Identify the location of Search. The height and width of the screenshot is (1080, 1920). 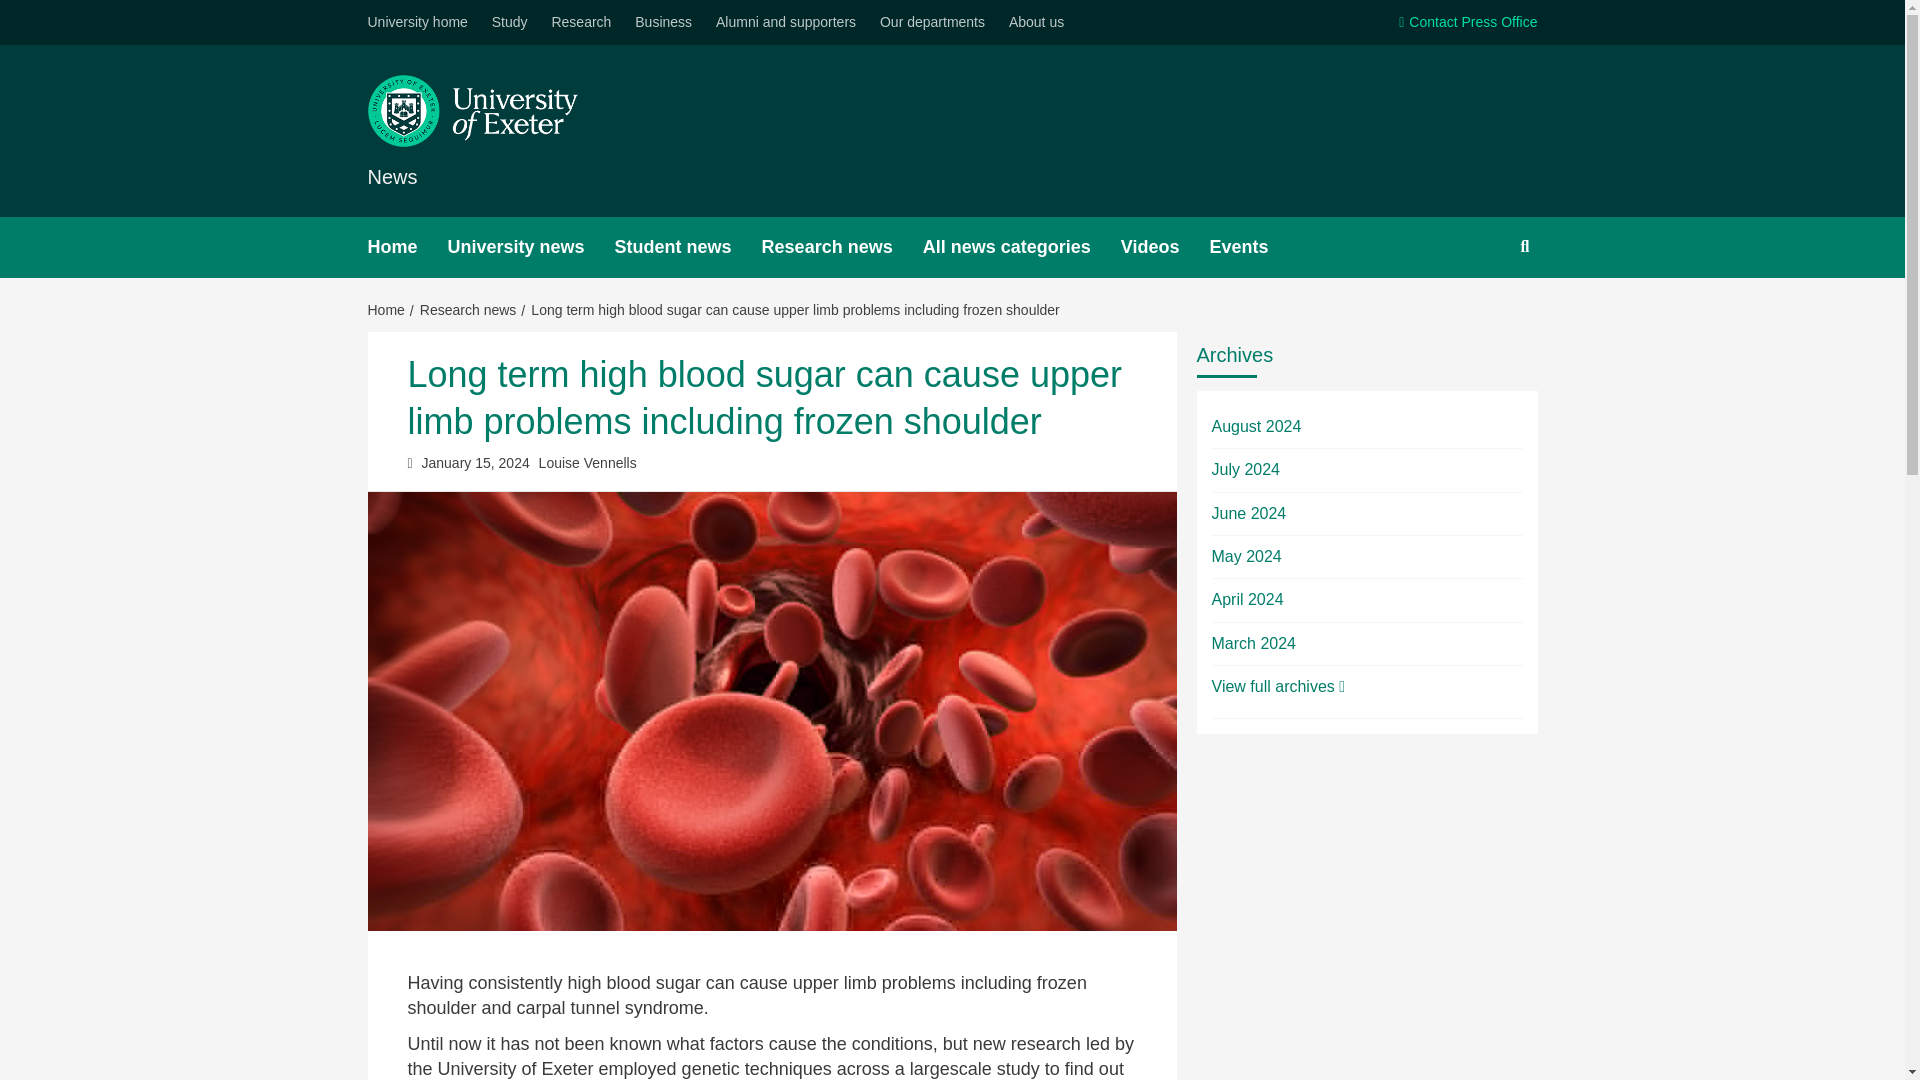
(1478, 311).